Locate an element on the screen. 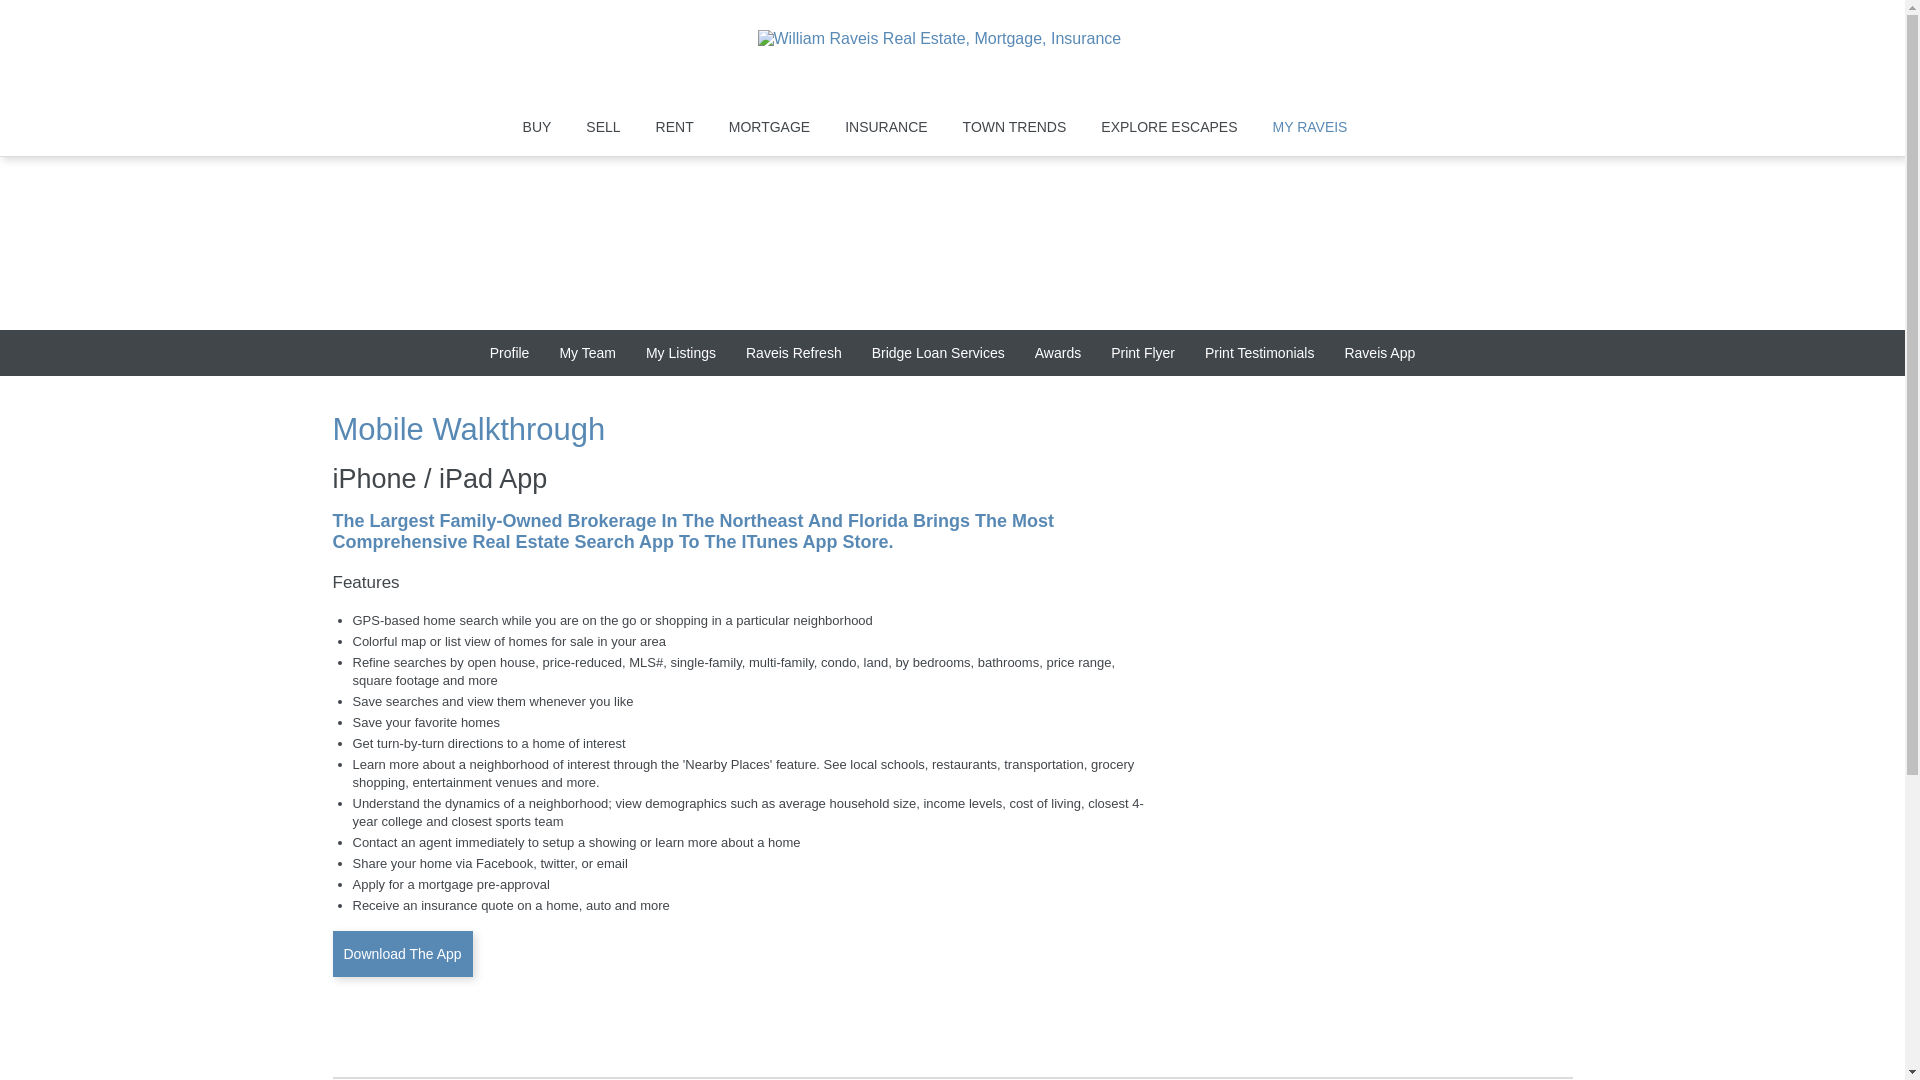 This screenshot has height=1080, width=1920. William Raveis Real Estate, Mortgage, Insurance is located at coordinates (953, 58).